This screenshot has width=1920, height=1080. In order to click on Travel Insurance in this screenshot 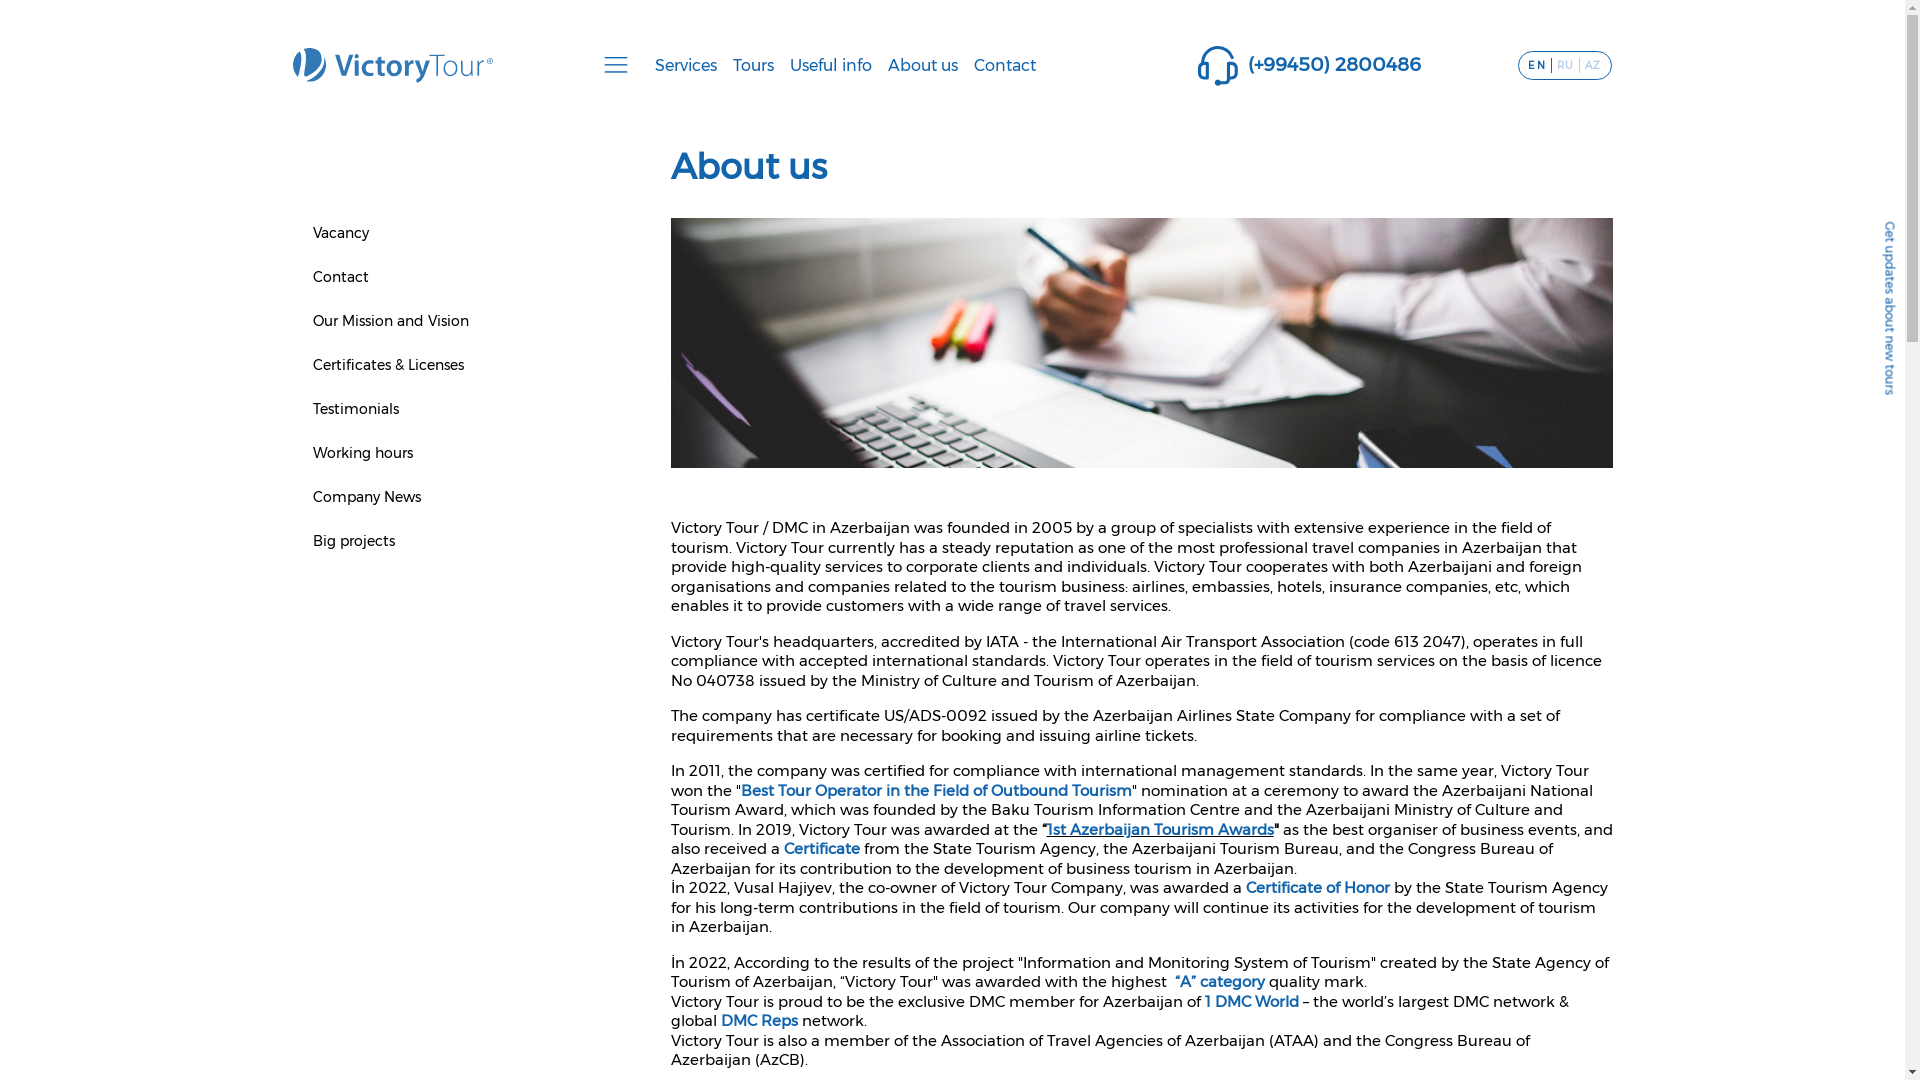, I will do `click(354, 646)`.